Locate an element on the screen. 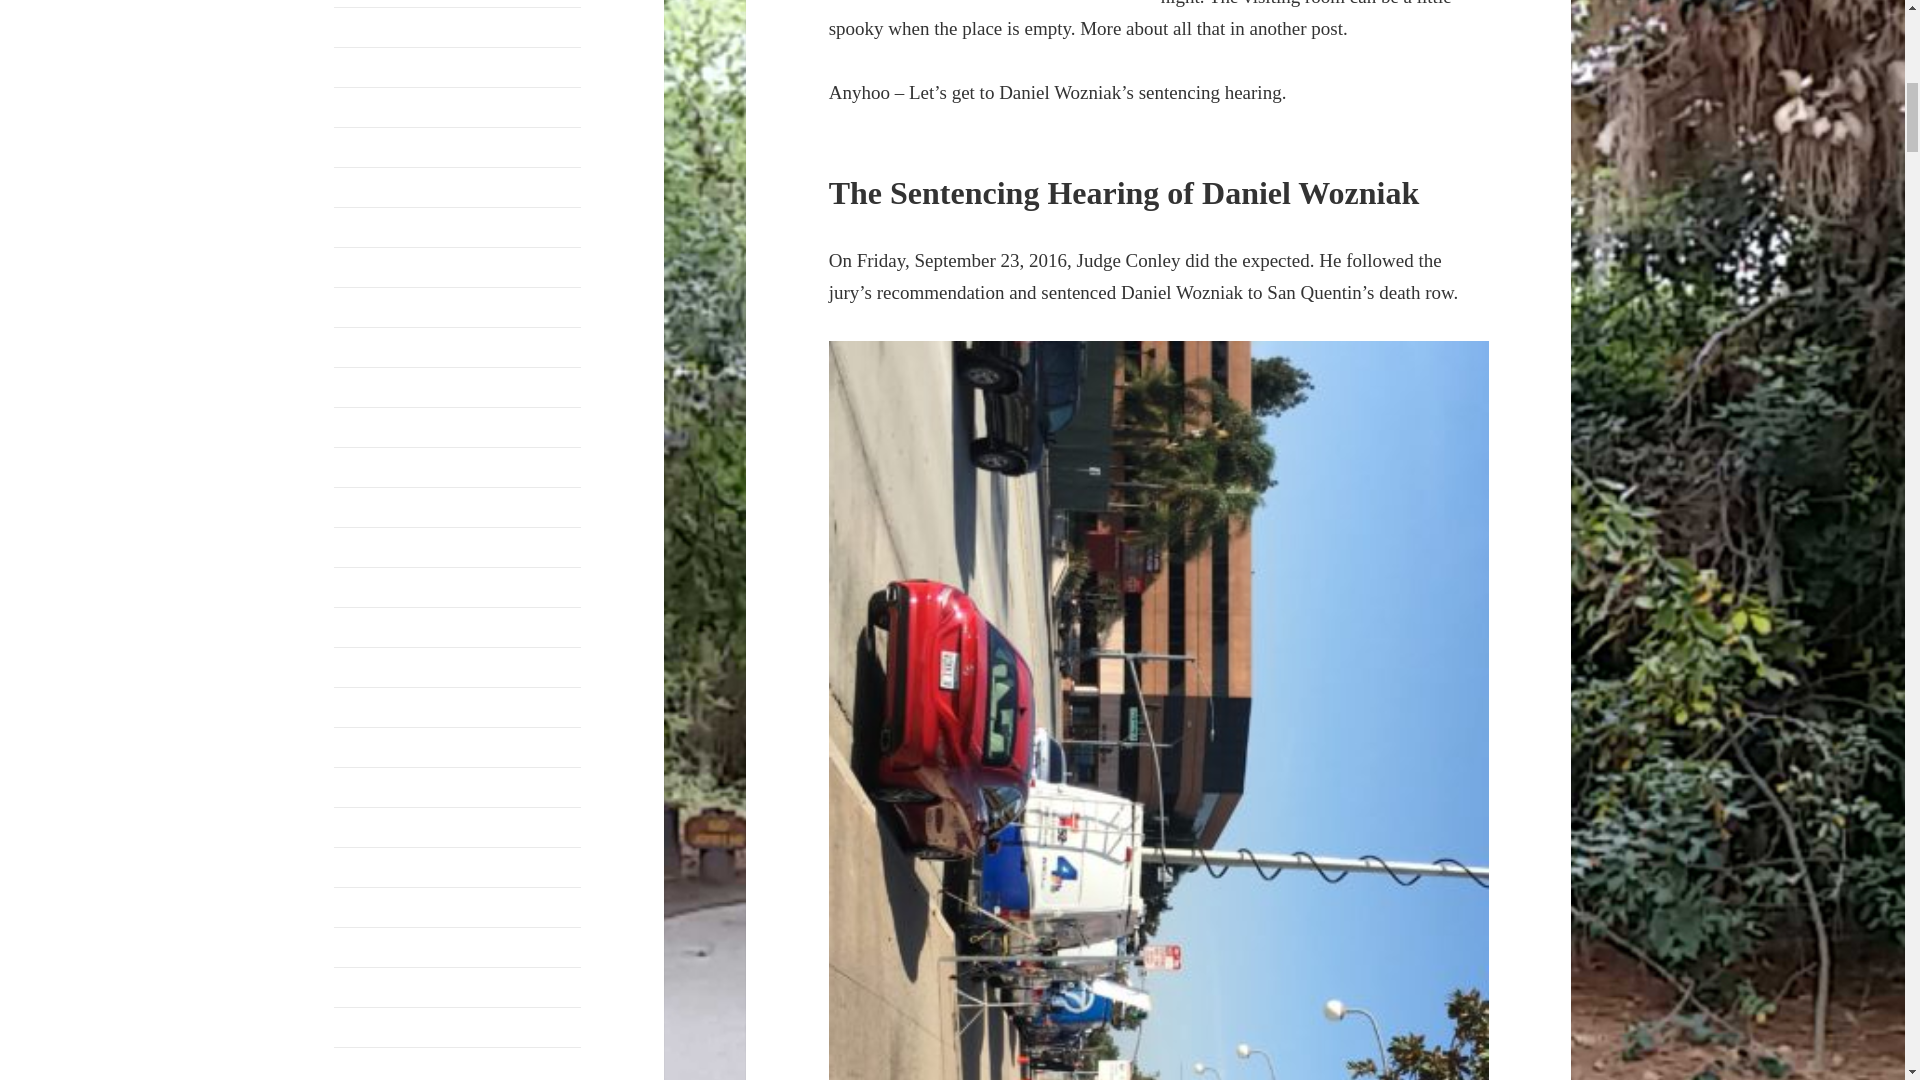  July 2021 is located at coordinates (366, 106).